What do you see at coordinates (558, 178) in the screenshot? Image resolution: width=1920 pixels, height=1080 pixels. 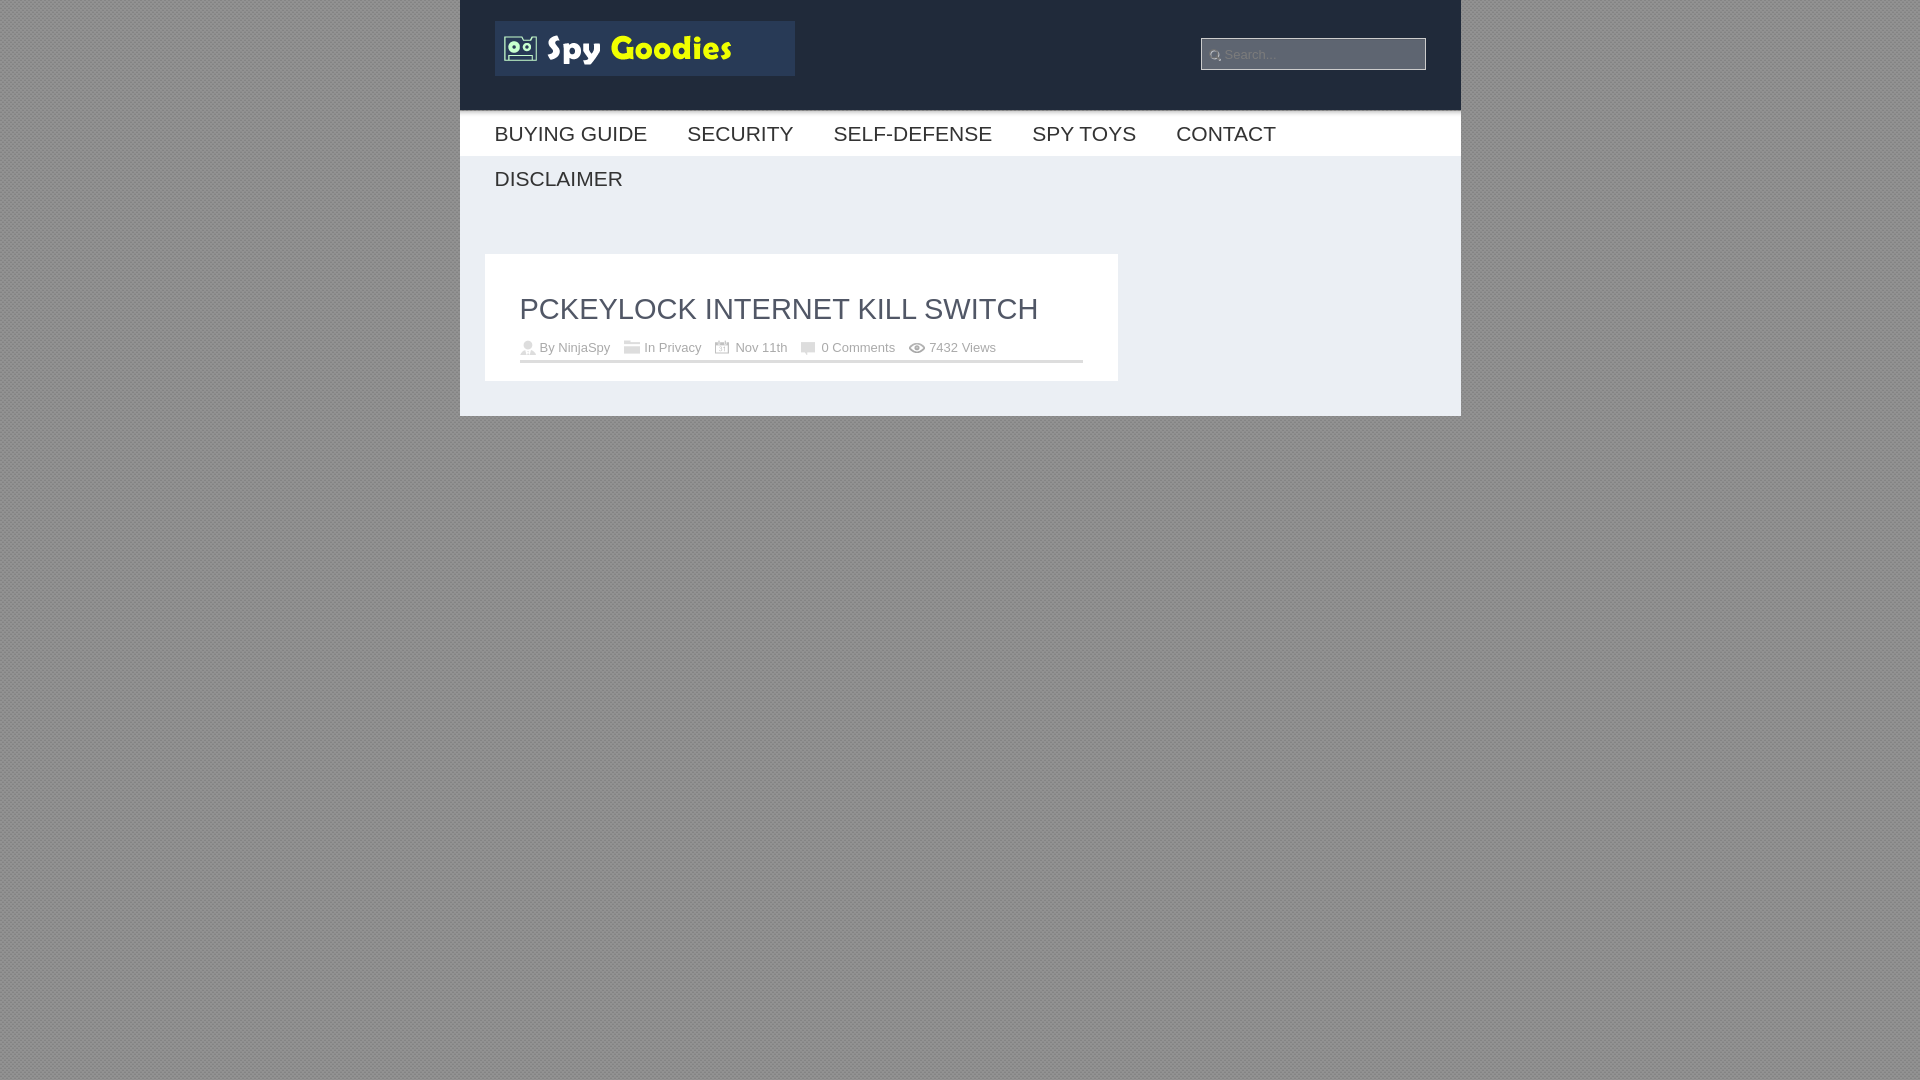 I see `DISCLAIMER` at bounding box center [558, 178].